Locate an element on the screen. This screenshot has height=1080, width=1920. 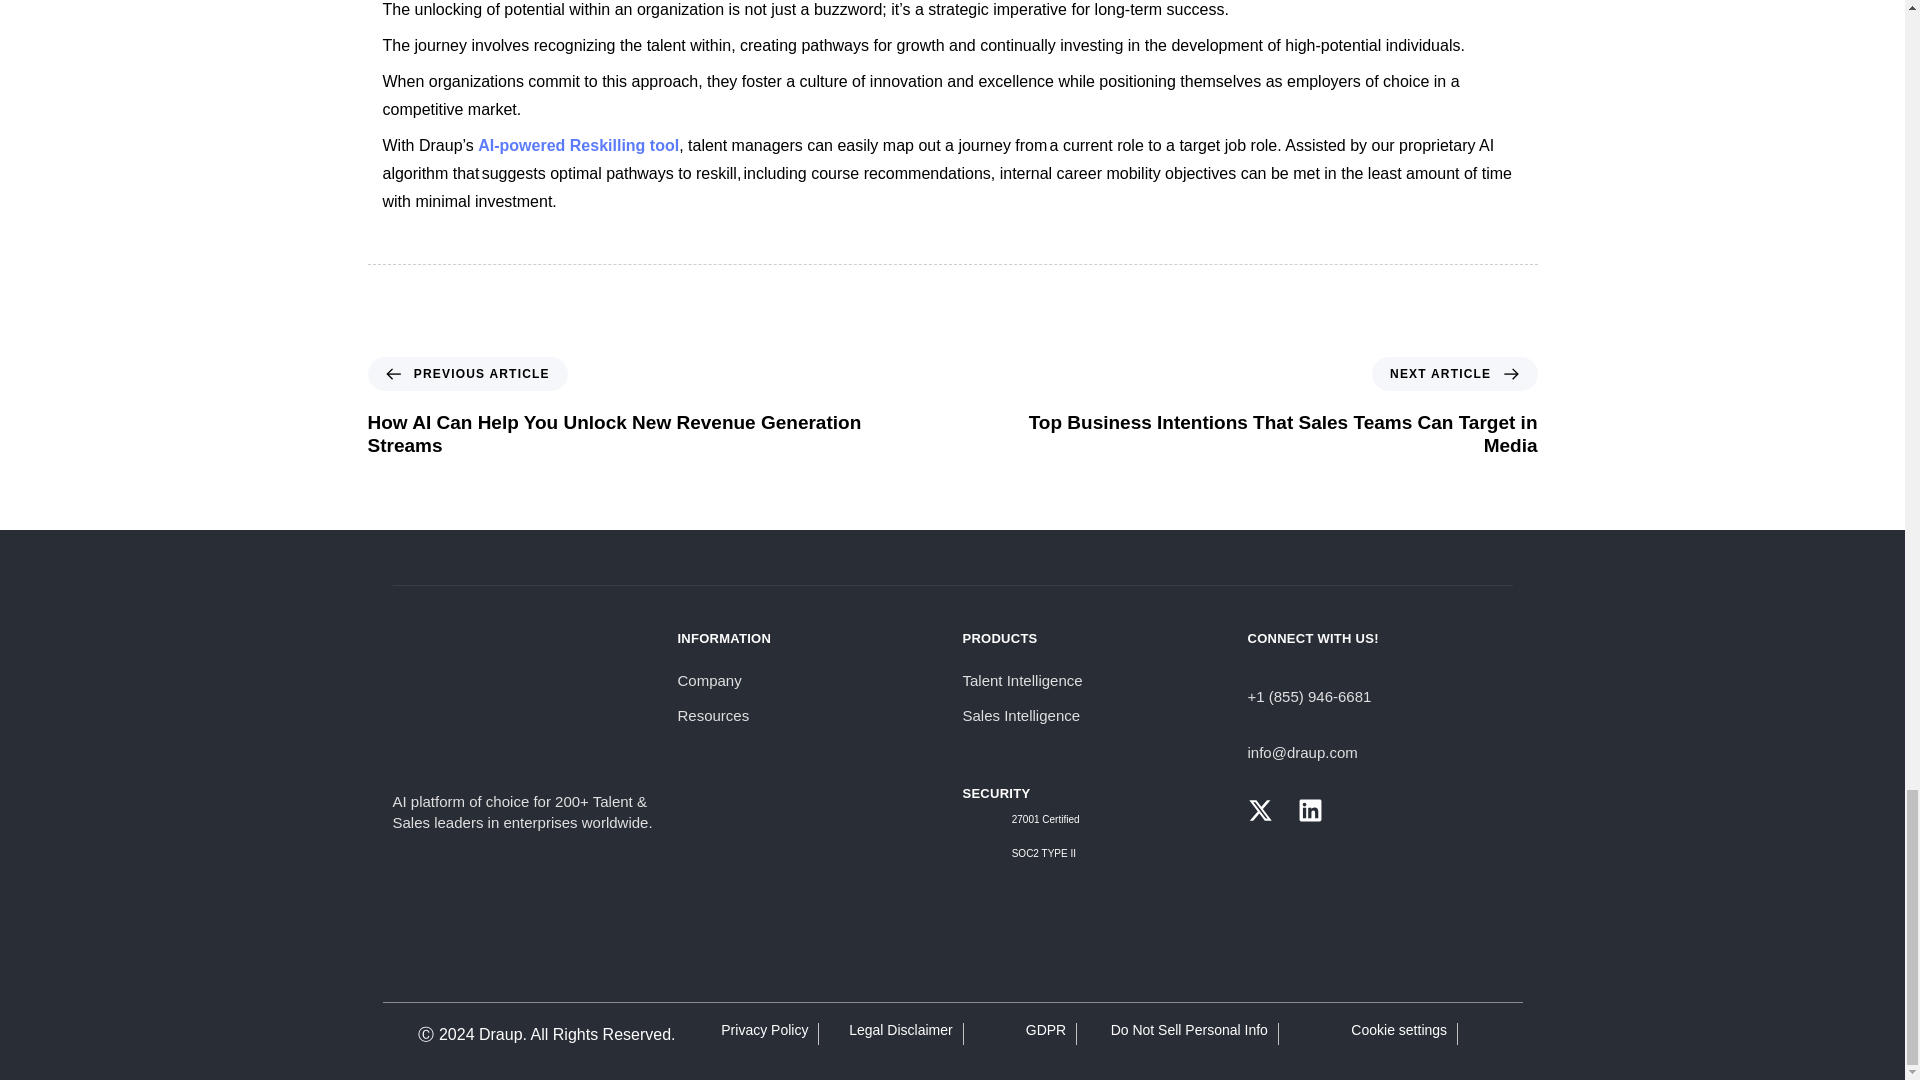
Sales Intelligence is located at coordinates (1094, 716).